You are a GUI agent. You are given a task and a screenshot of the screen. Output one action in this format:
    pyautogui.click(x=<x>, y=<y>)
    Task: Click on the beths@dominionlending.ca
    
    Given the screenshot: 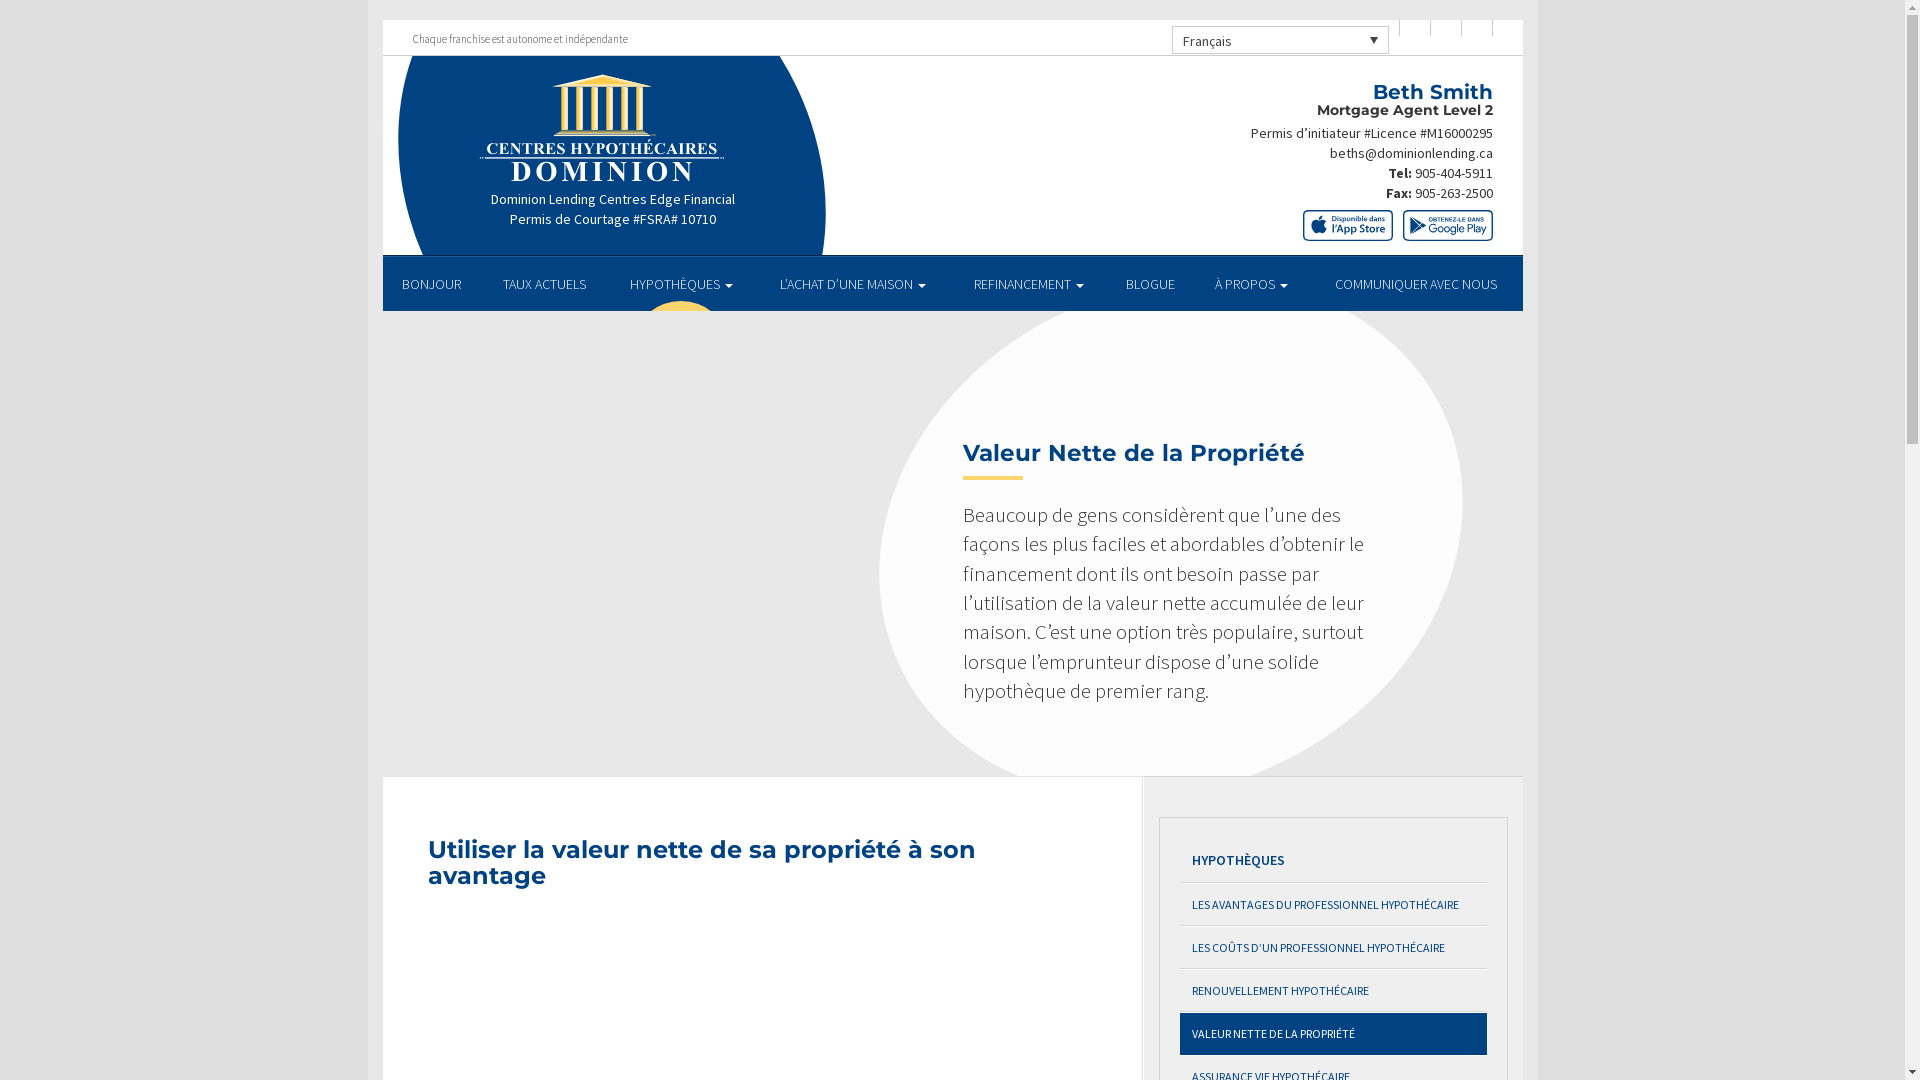 What is the action you would take?
    pyautogui.click(x=1412, y=153)
    